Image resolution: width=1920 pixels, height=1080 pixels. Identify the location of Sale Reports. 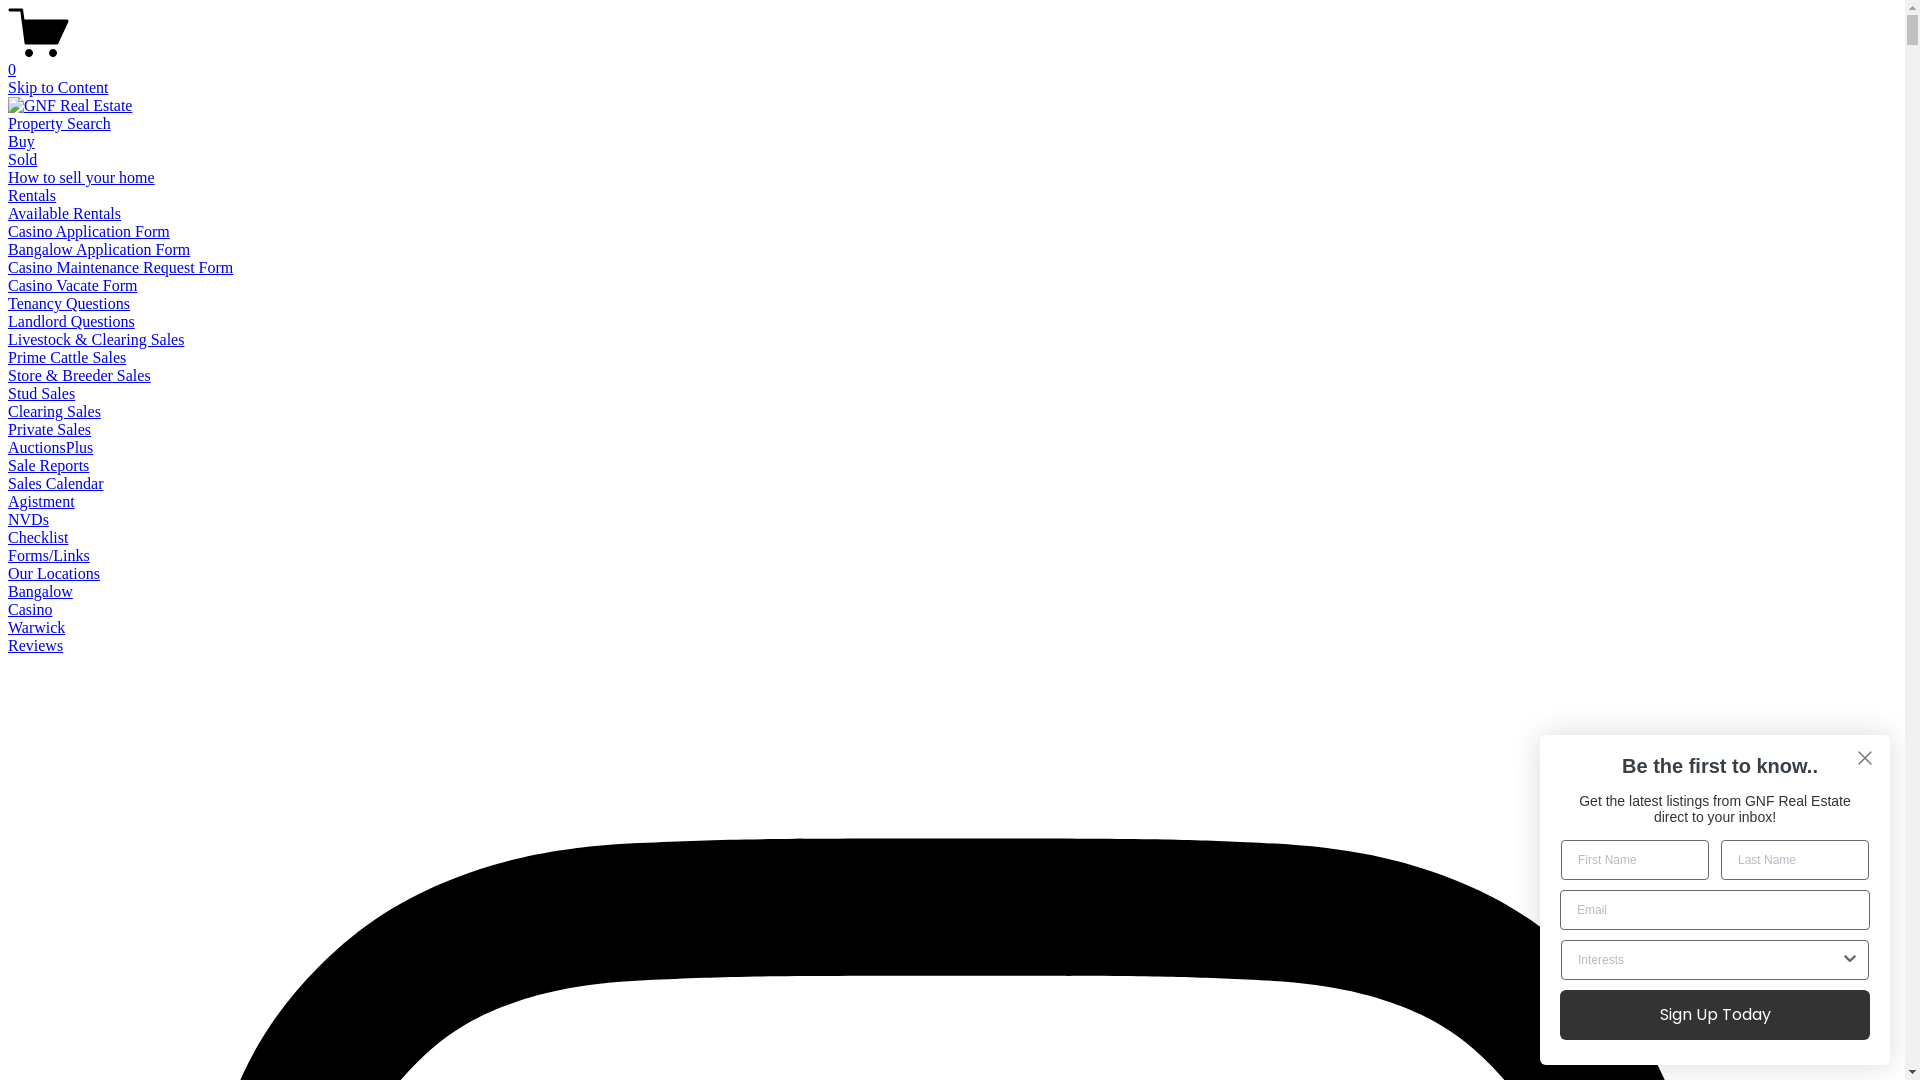
(48, 466).